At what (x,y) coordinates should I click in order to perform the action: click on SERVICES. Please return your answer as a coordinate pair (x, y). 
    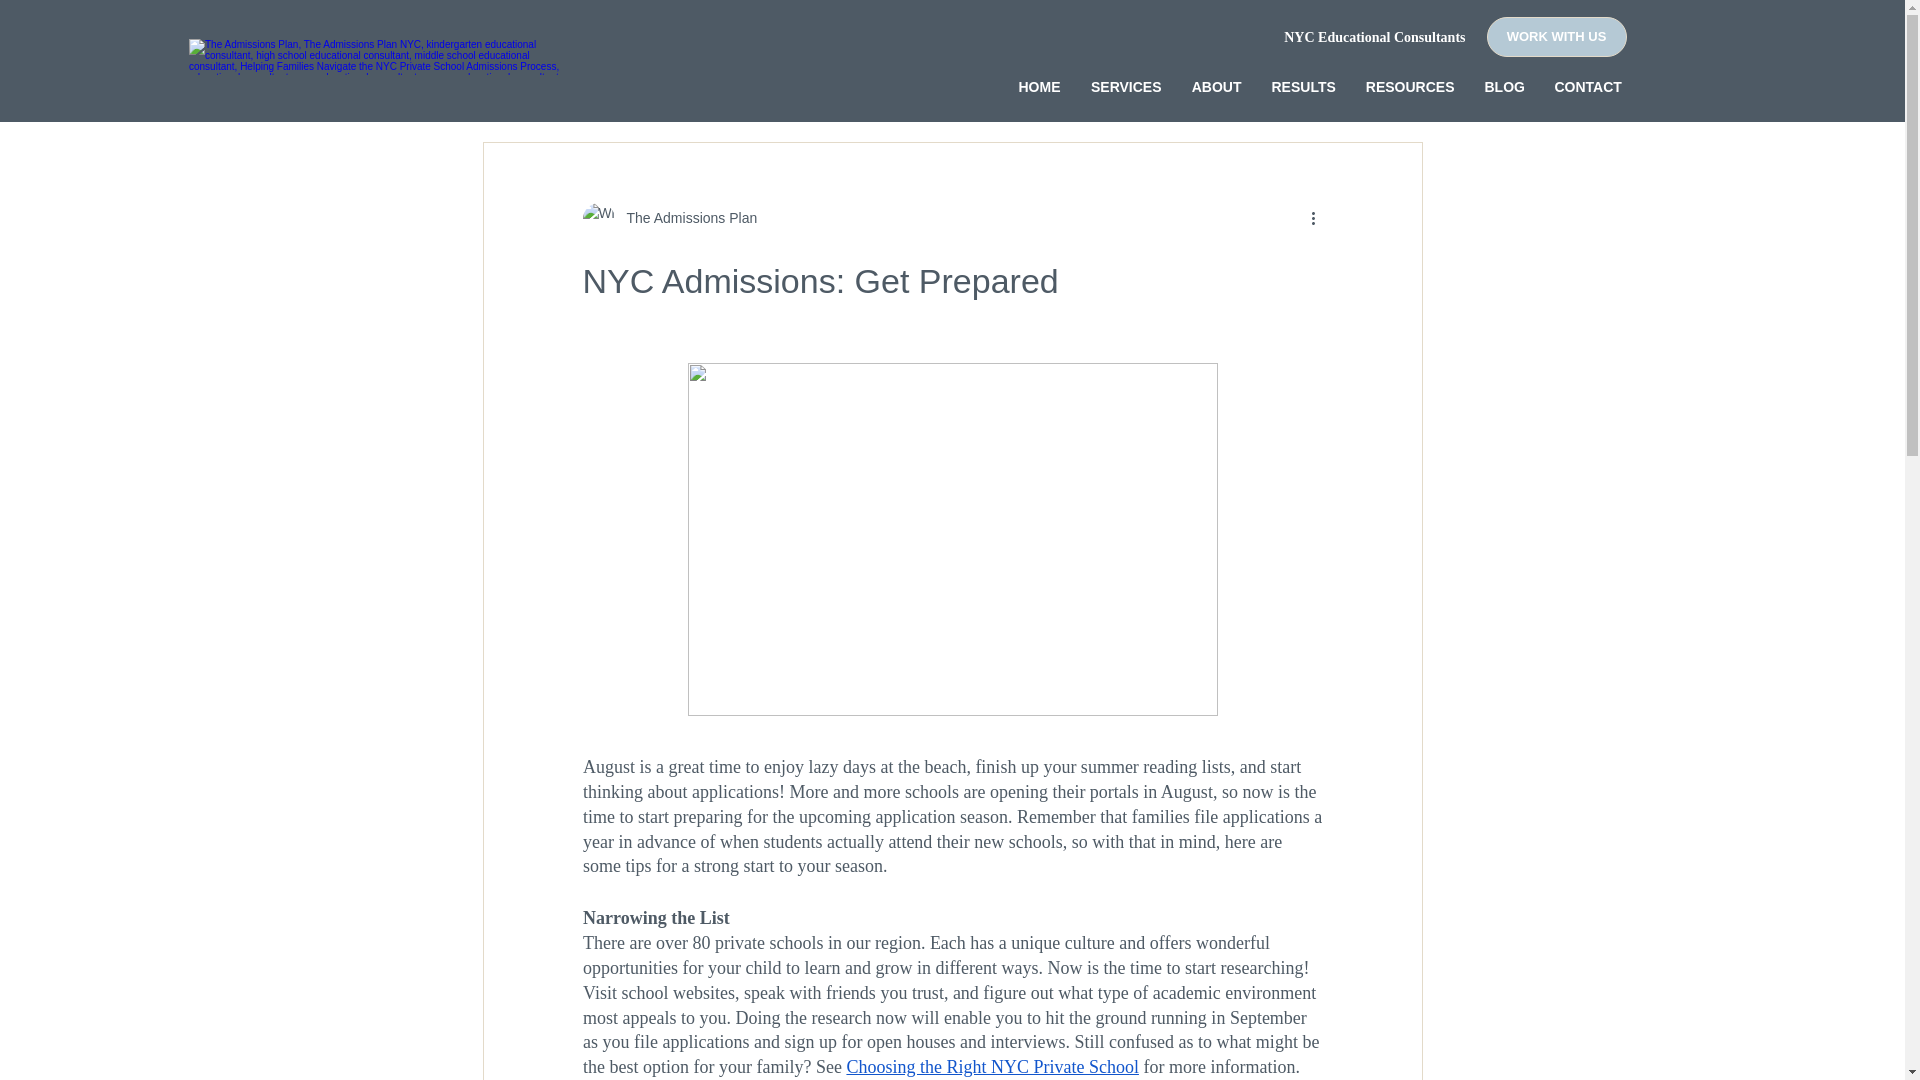
    Looking at the image, I should click on (1126, 86).